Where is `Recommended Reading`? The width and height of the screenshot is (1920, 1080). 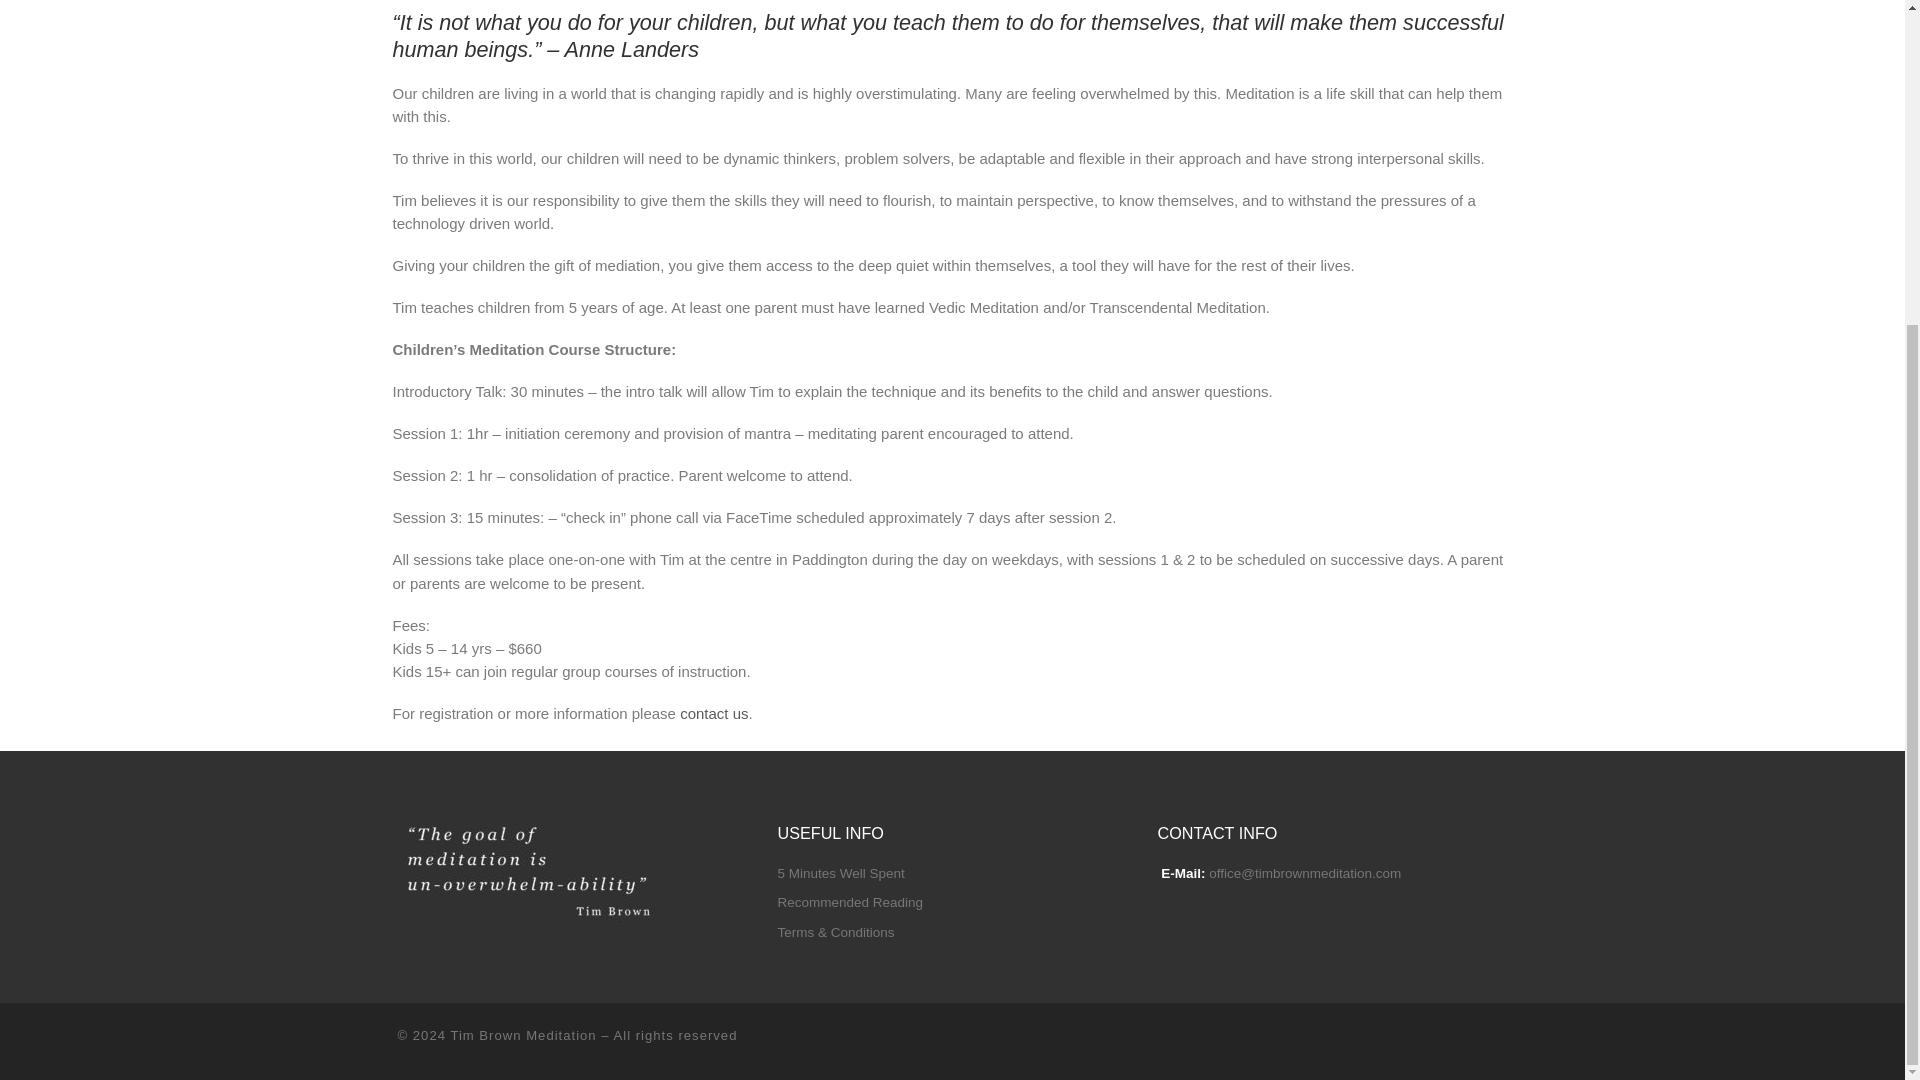 Recommended Reading is located at coordinates (850, 903).